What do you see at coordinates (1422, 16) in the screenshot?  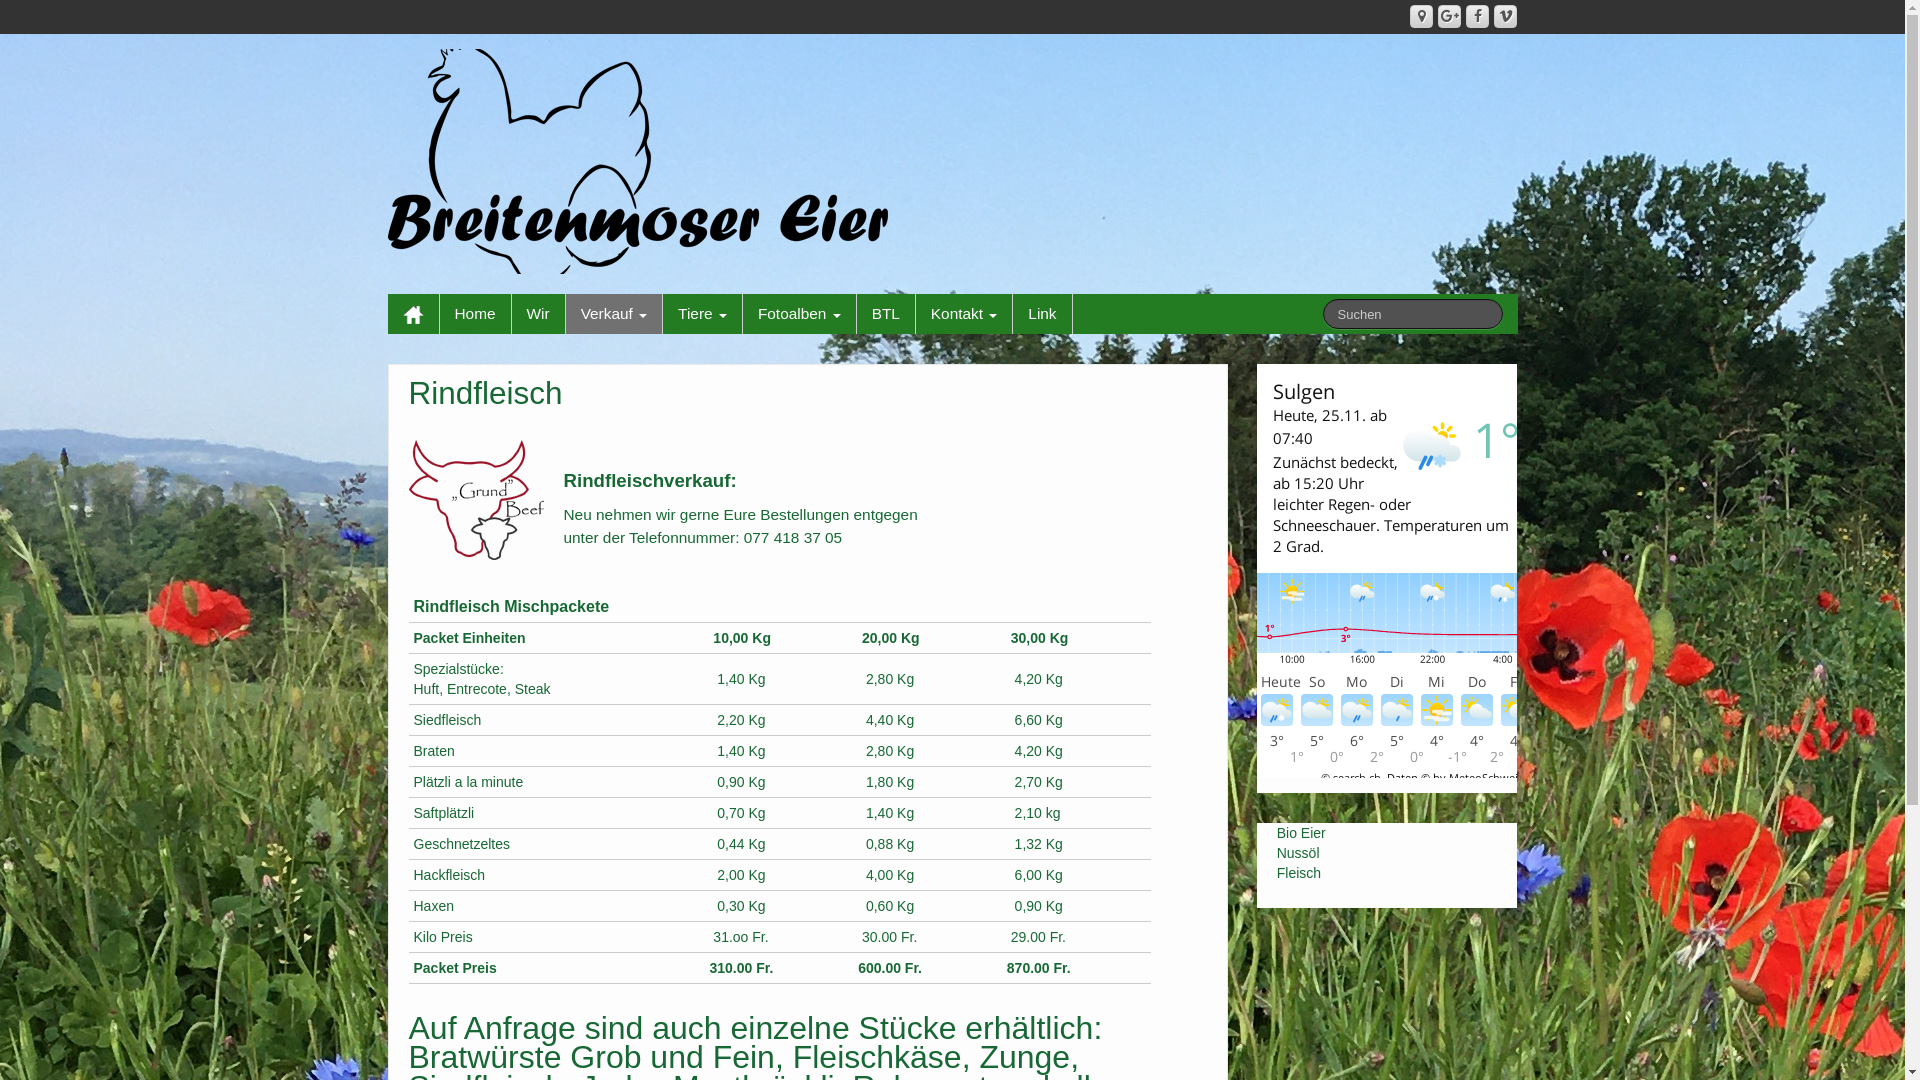 I see ` Google Maps` at bounding box center [1422, 16].